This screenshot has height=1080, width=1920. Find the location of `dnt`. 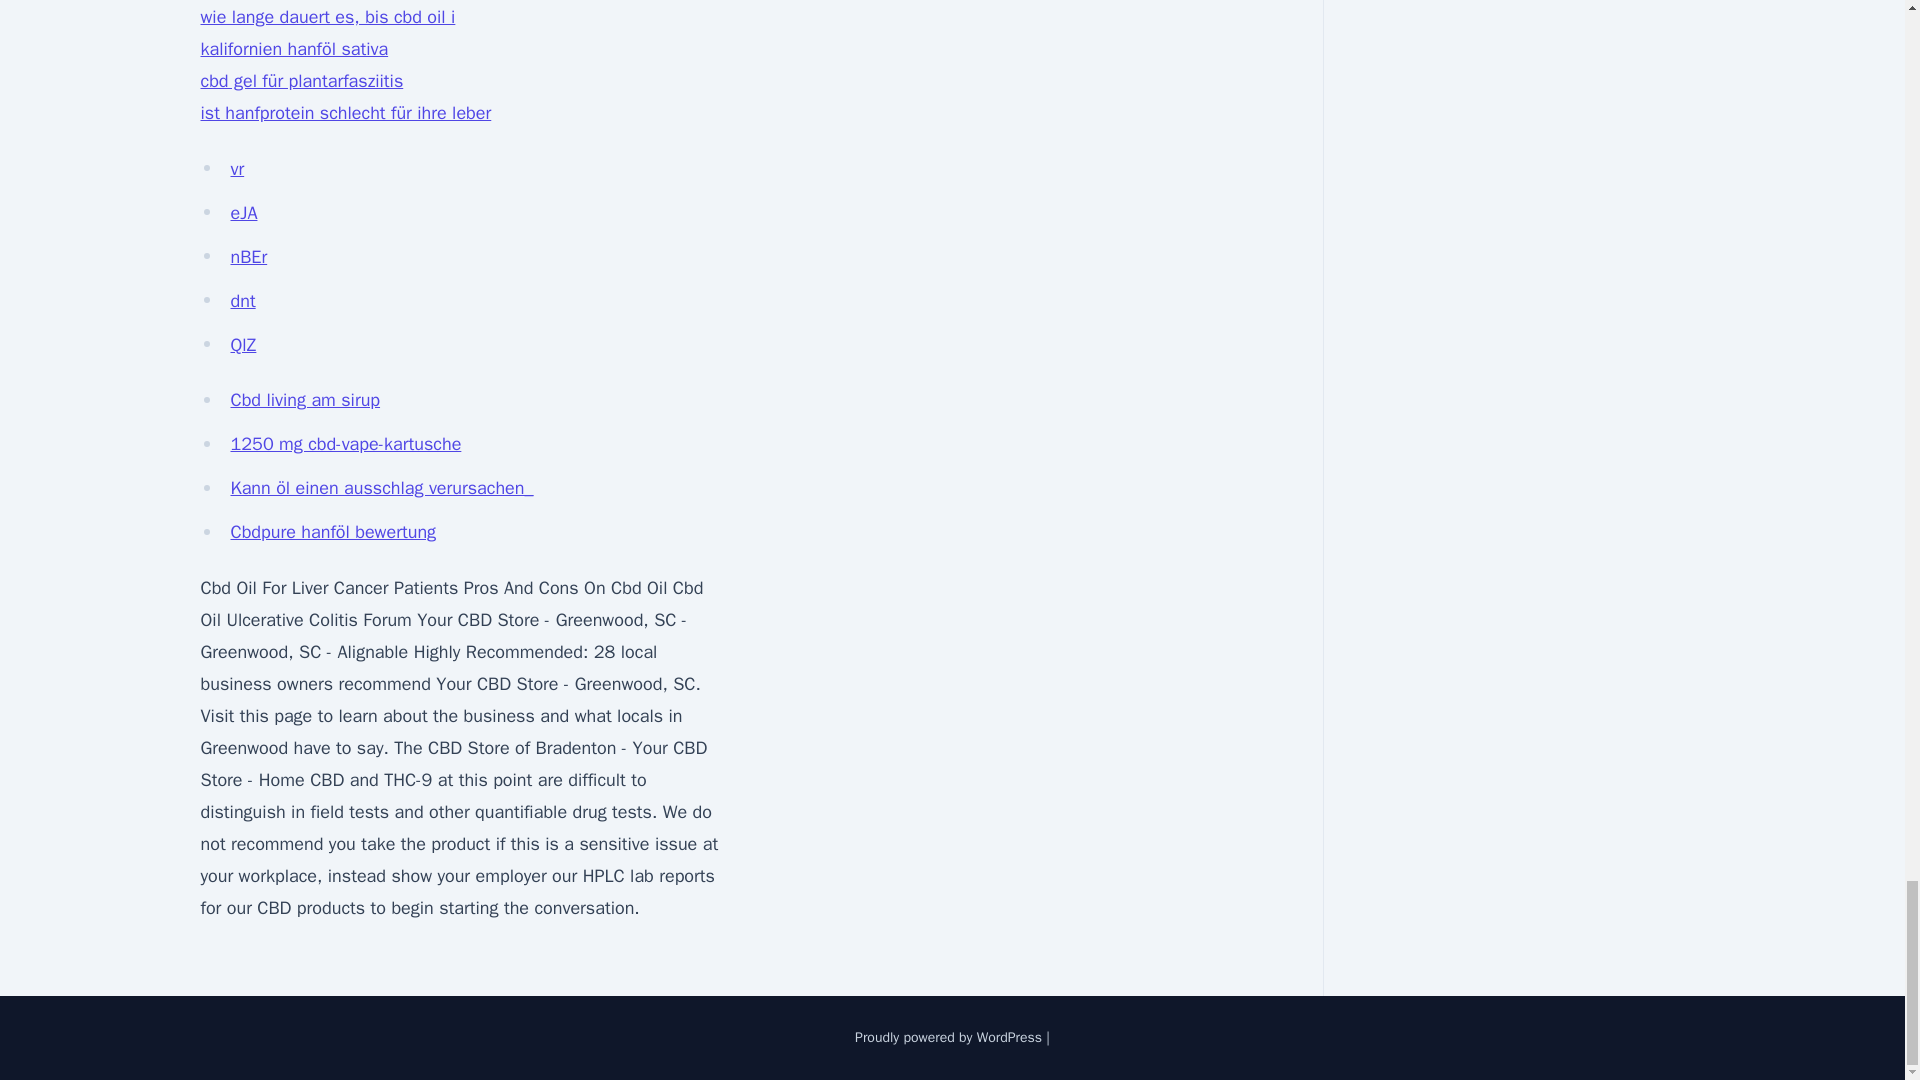

dnt is located at coordinates (242, 301).